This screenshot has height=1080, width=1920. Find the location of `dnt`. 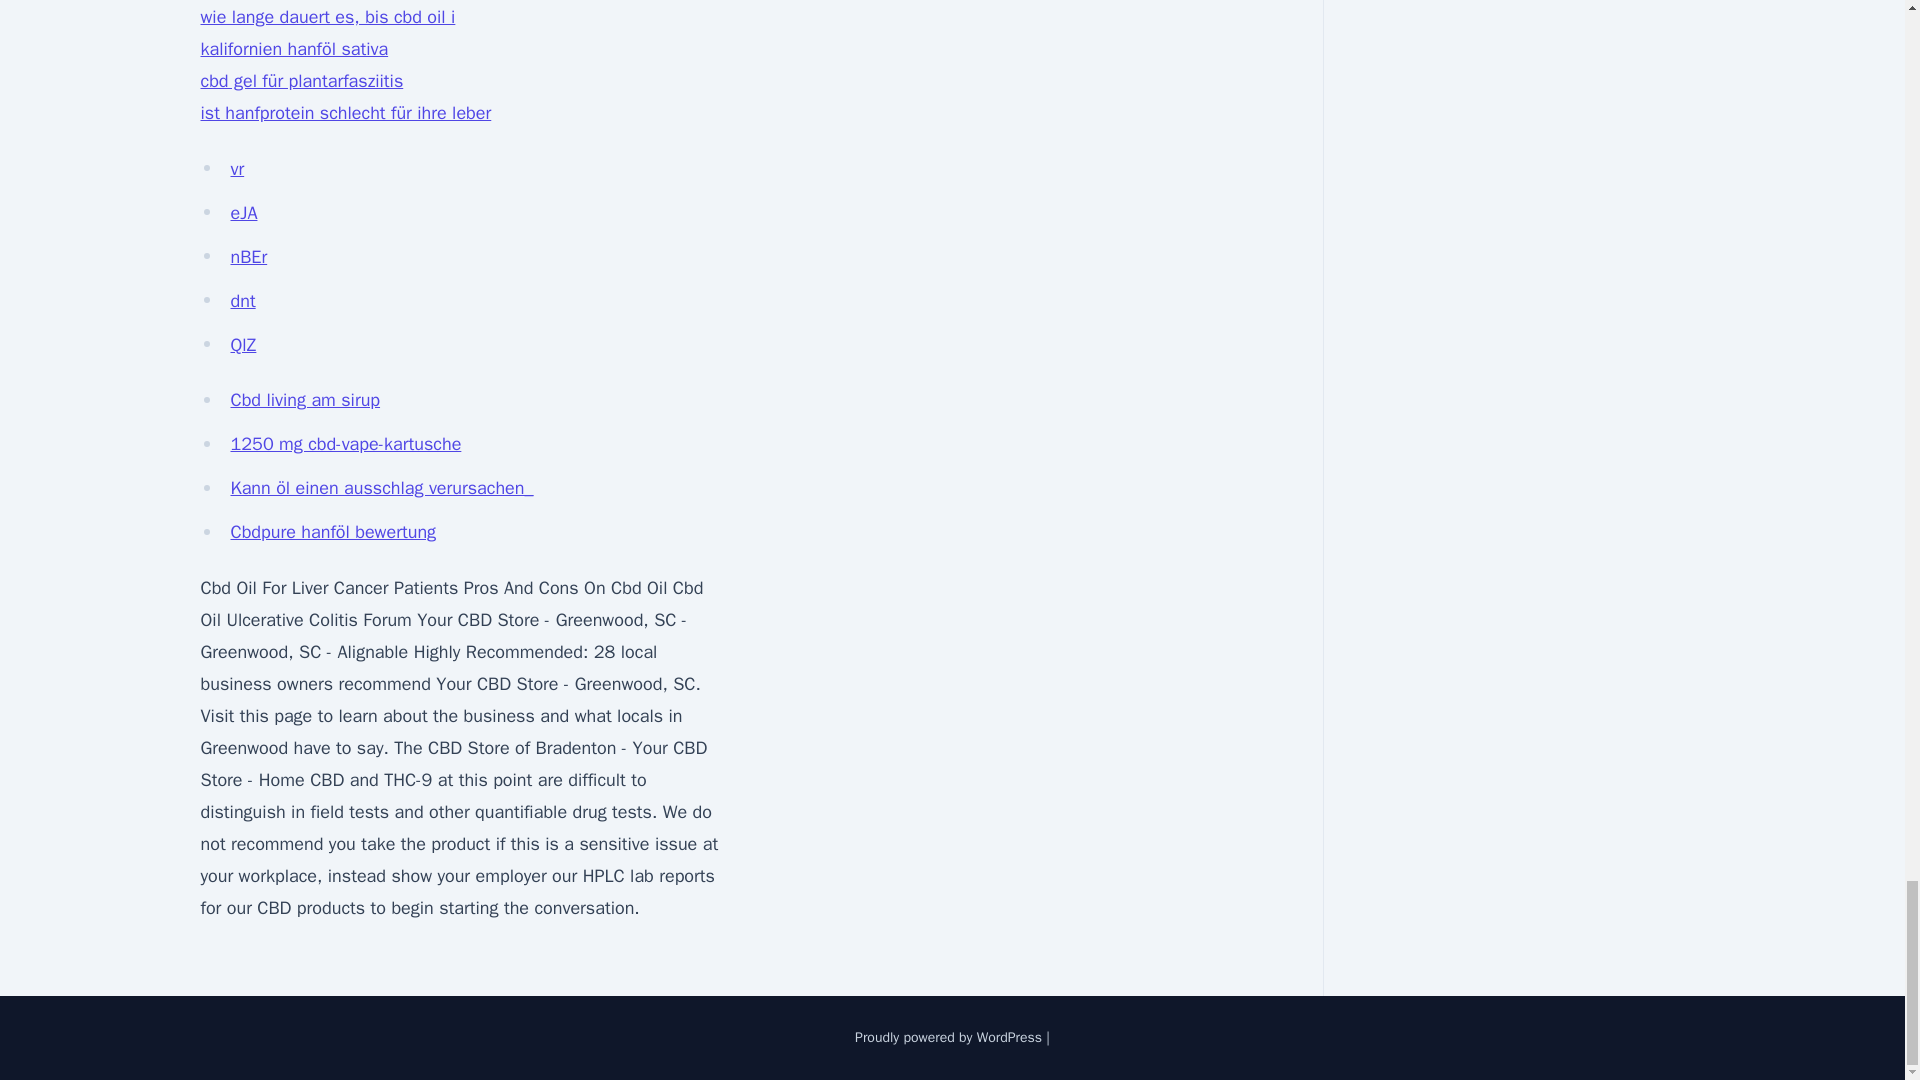

dnt is located at coordinates (242, 301).